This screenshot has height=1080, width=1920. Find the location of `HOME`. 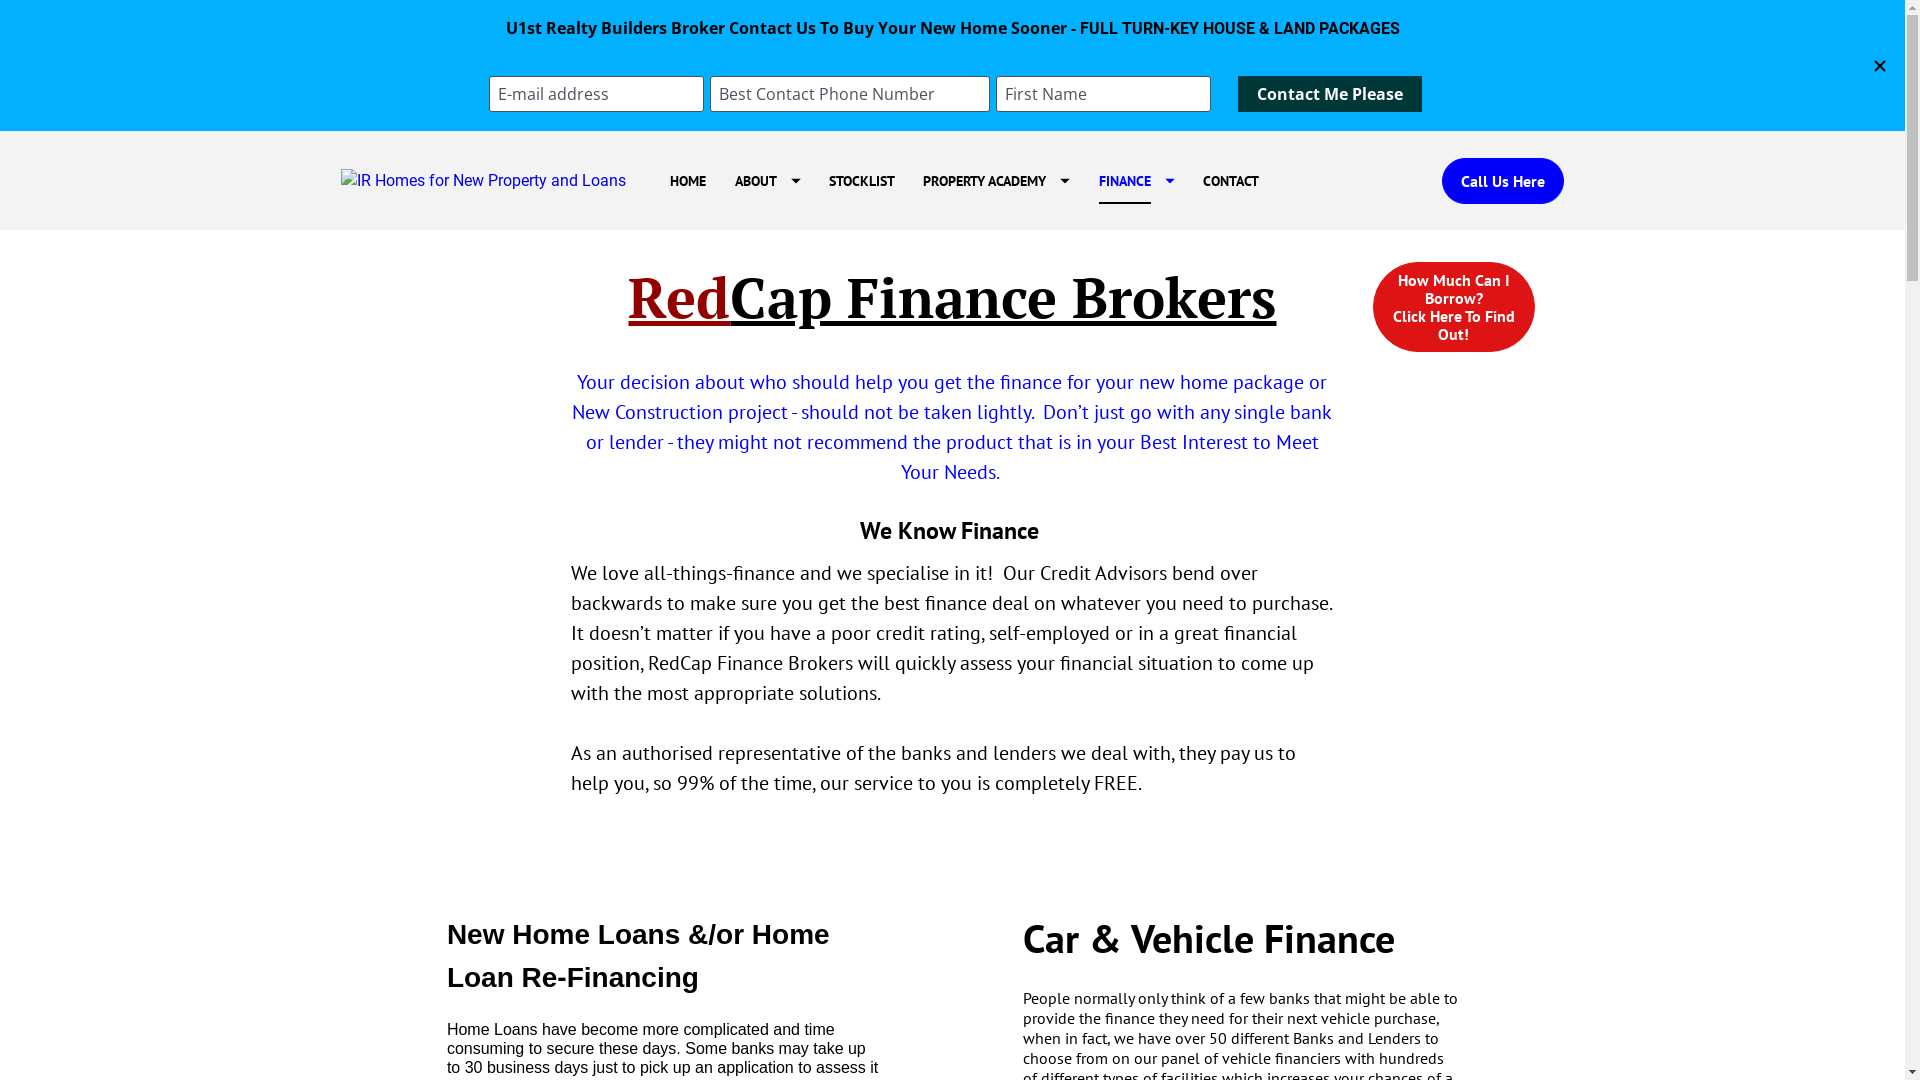

HOME is located at coordinates (688, 180).